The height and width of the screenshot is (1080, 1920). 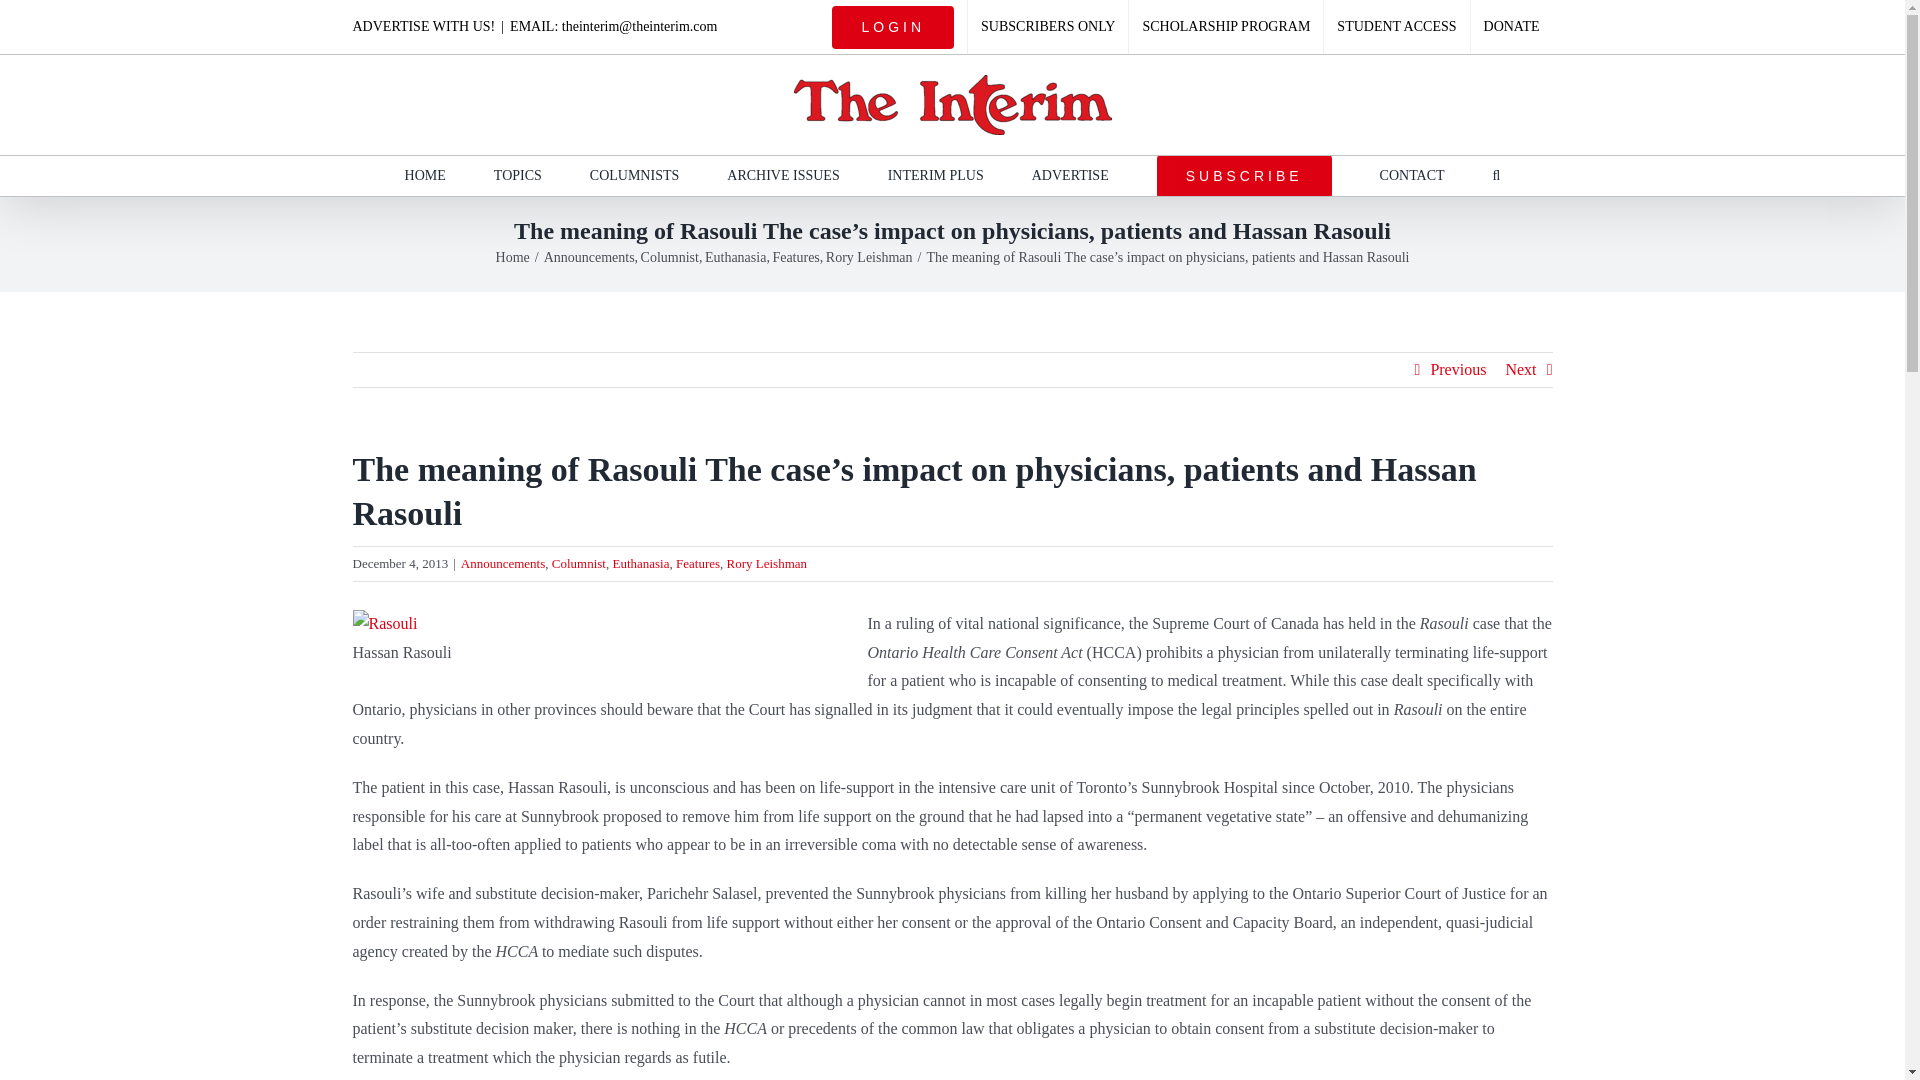 What do you see at coordinates (670, 256) in the screenshot?
I see `Columnist` at bounding box center [670, 256].